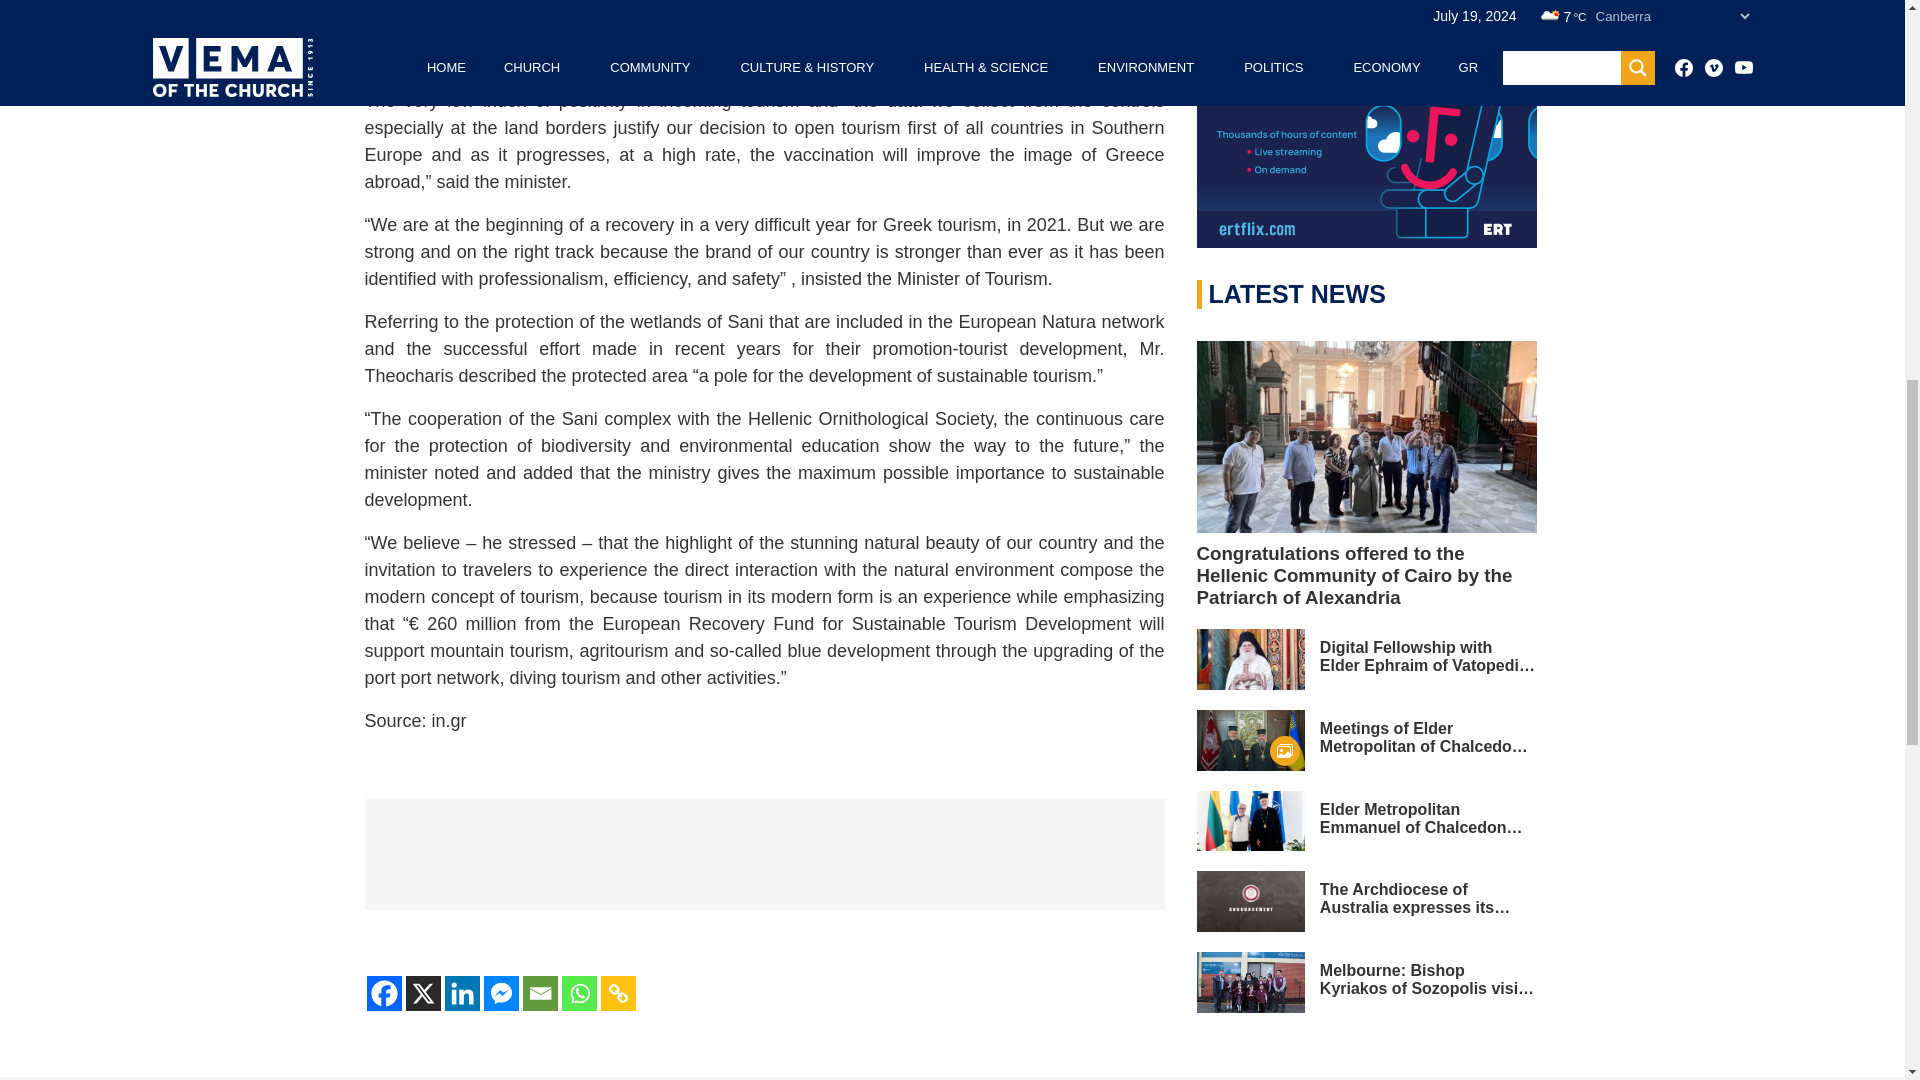  What do you see at coordinates (384, 993) in the screenshot?
I see `Facebook` at bounding box center [384, 993].